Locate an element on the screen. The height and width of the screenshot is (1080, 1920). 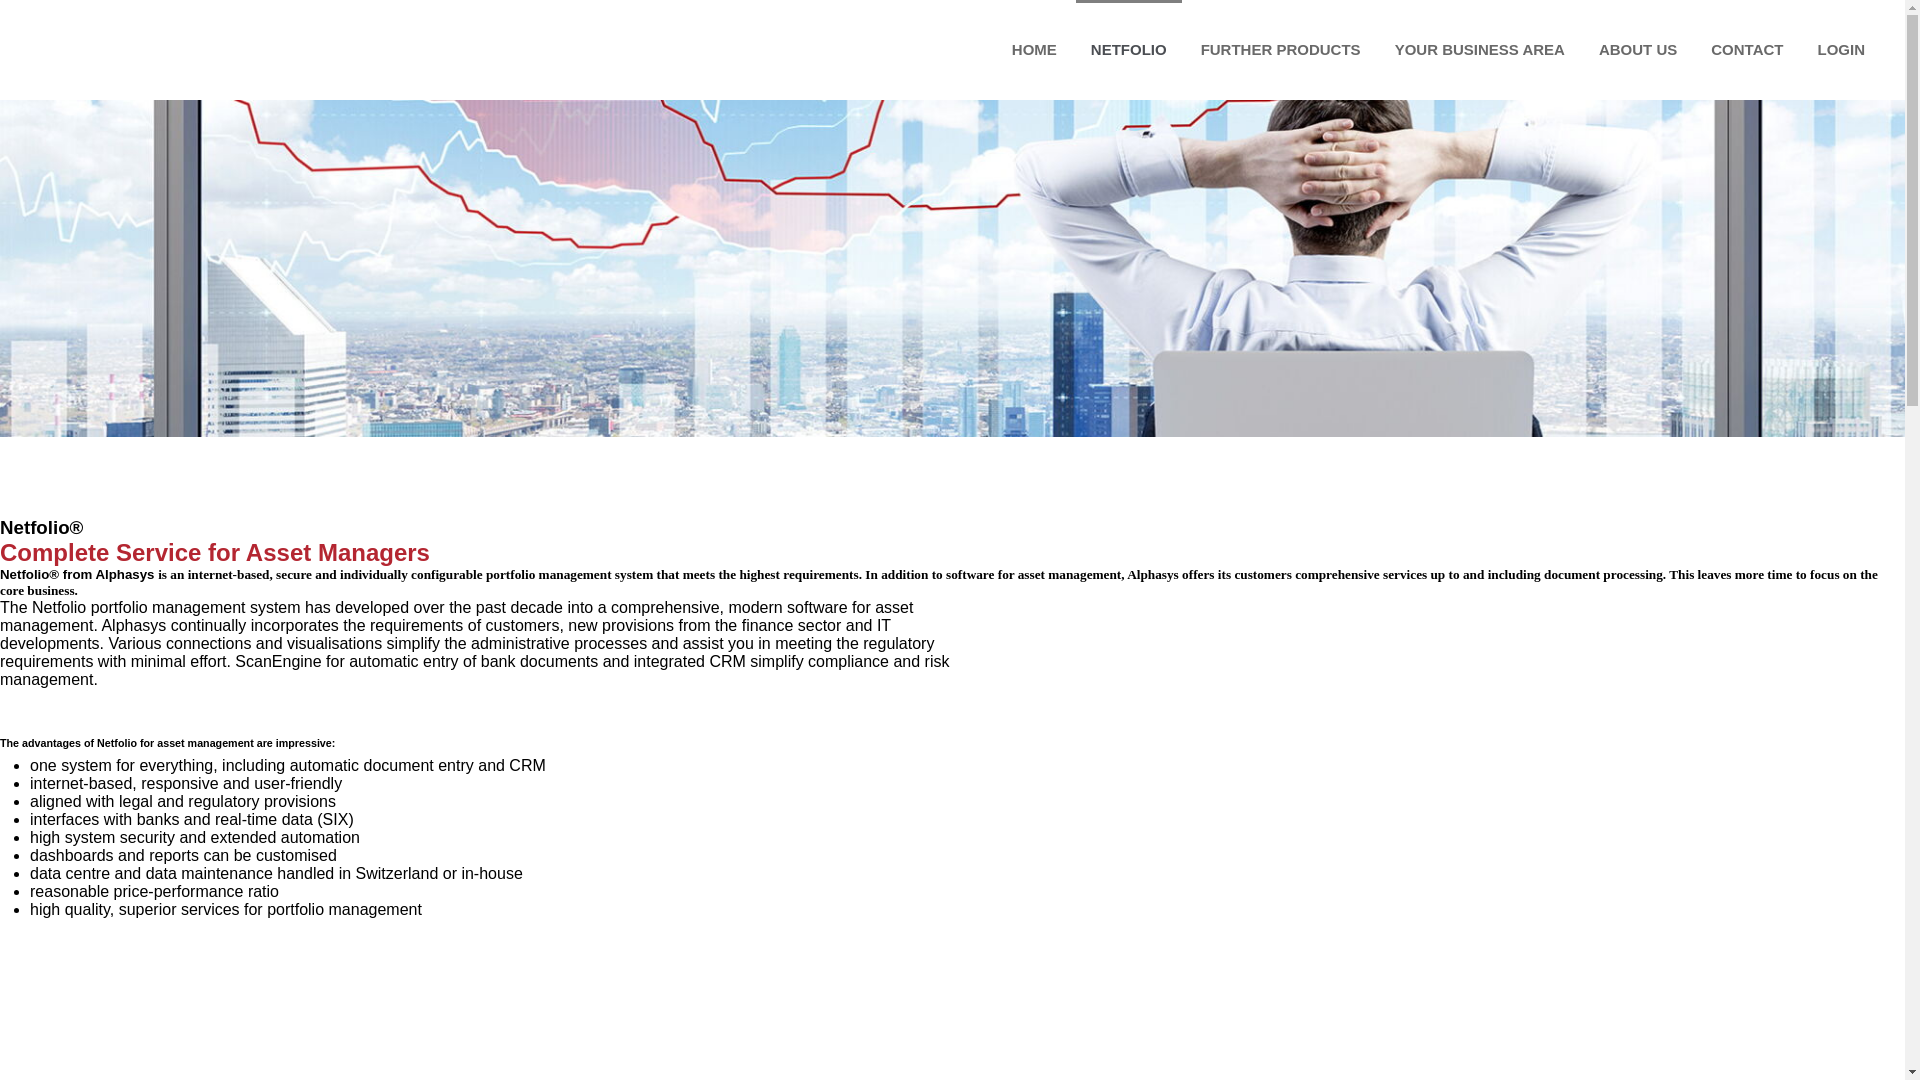
YOUR BUSINESS AREA is located at coordinates (1480, 50).